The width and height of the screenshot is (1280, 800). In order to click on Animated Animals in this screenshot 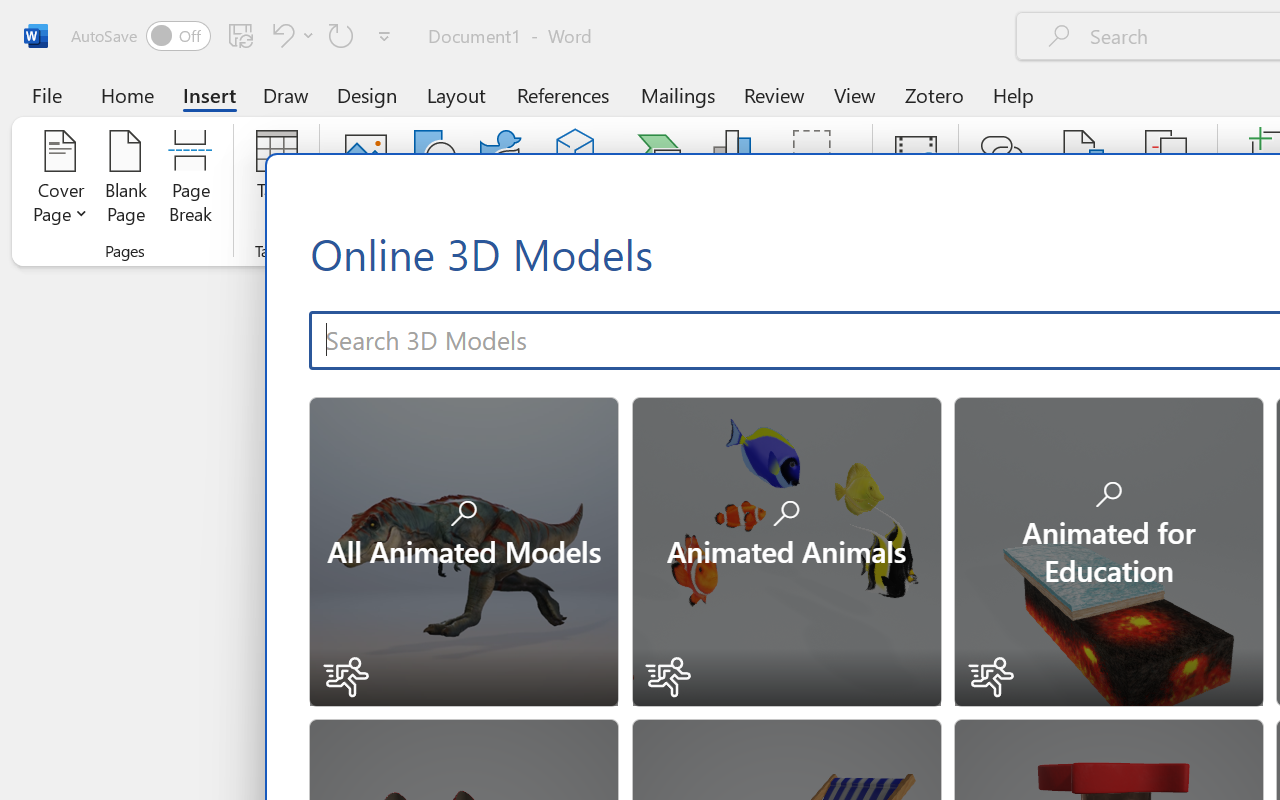, I will do `click(785, 550)`.